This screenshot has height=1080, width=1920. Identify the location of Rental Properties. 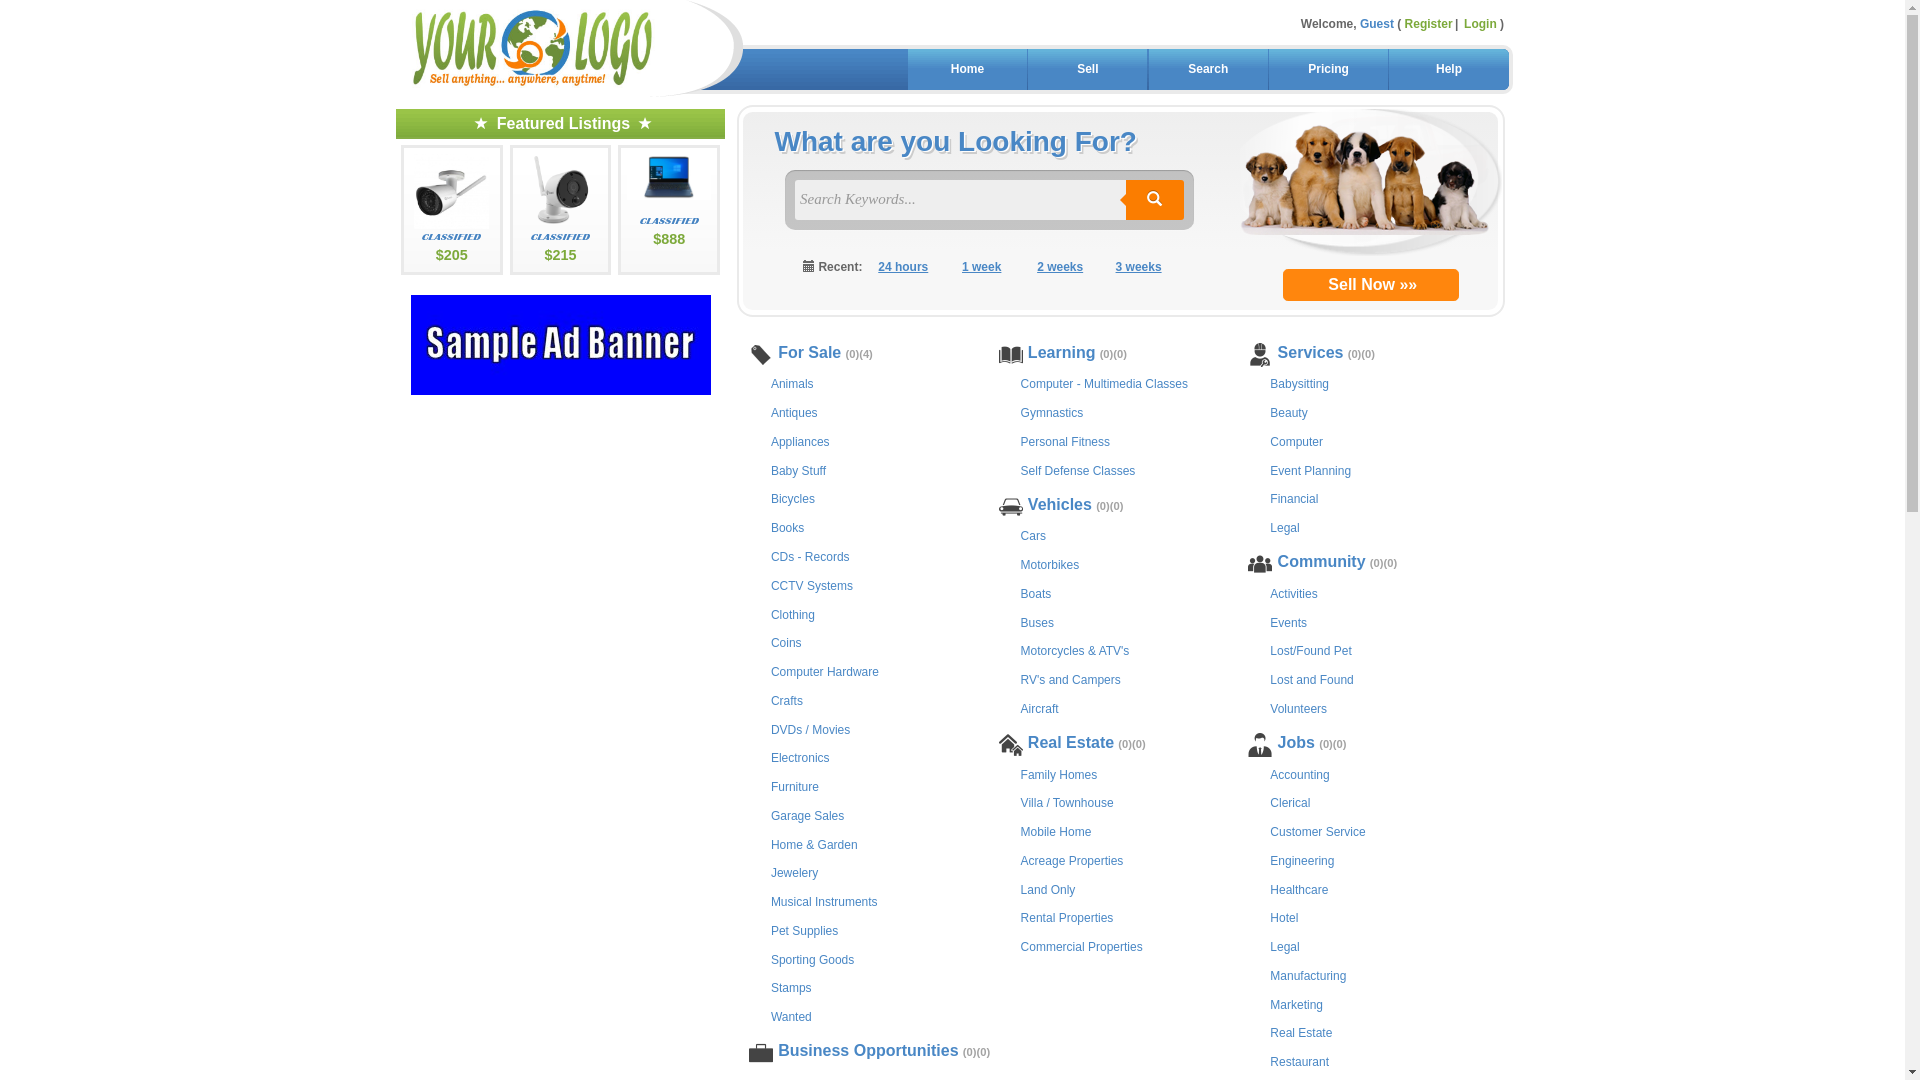
(1068, 916).